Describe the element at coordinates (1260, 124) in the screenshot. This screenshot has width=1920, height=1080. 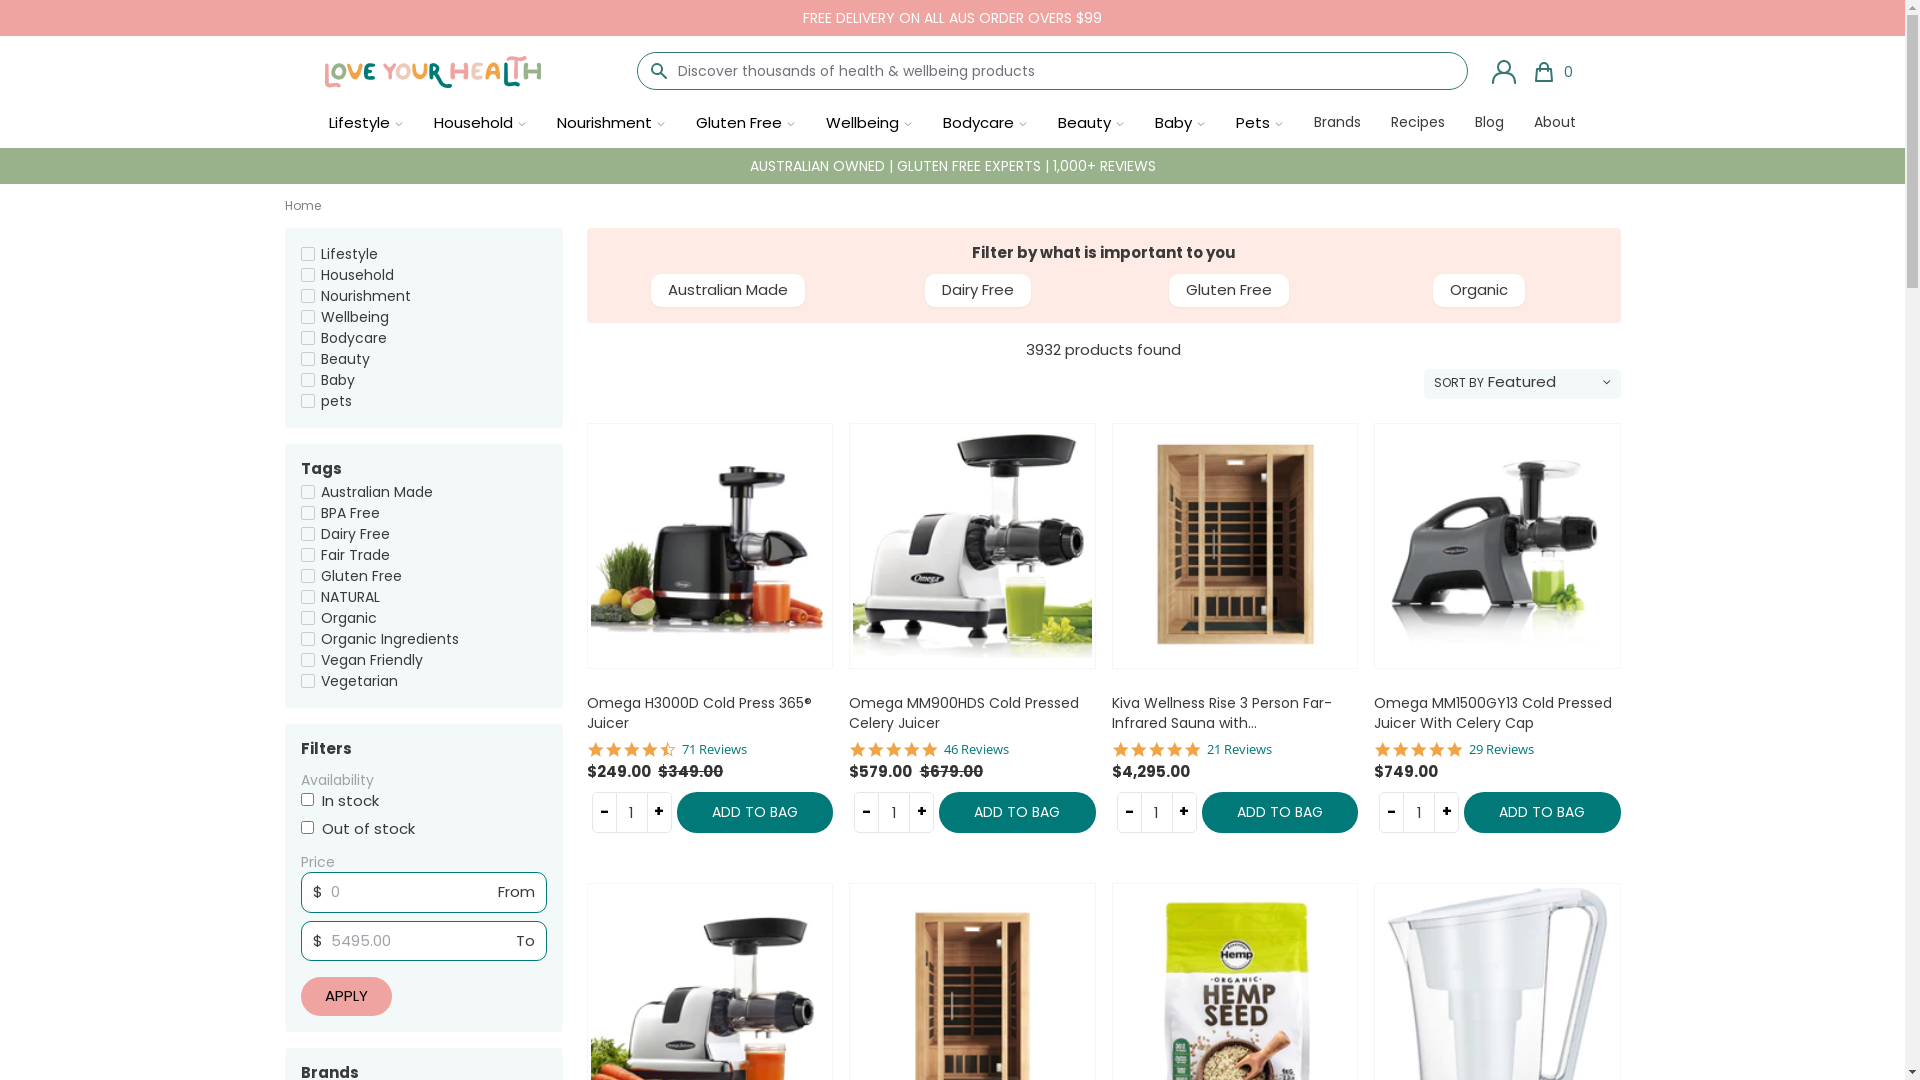
I see `Pets` at that location.